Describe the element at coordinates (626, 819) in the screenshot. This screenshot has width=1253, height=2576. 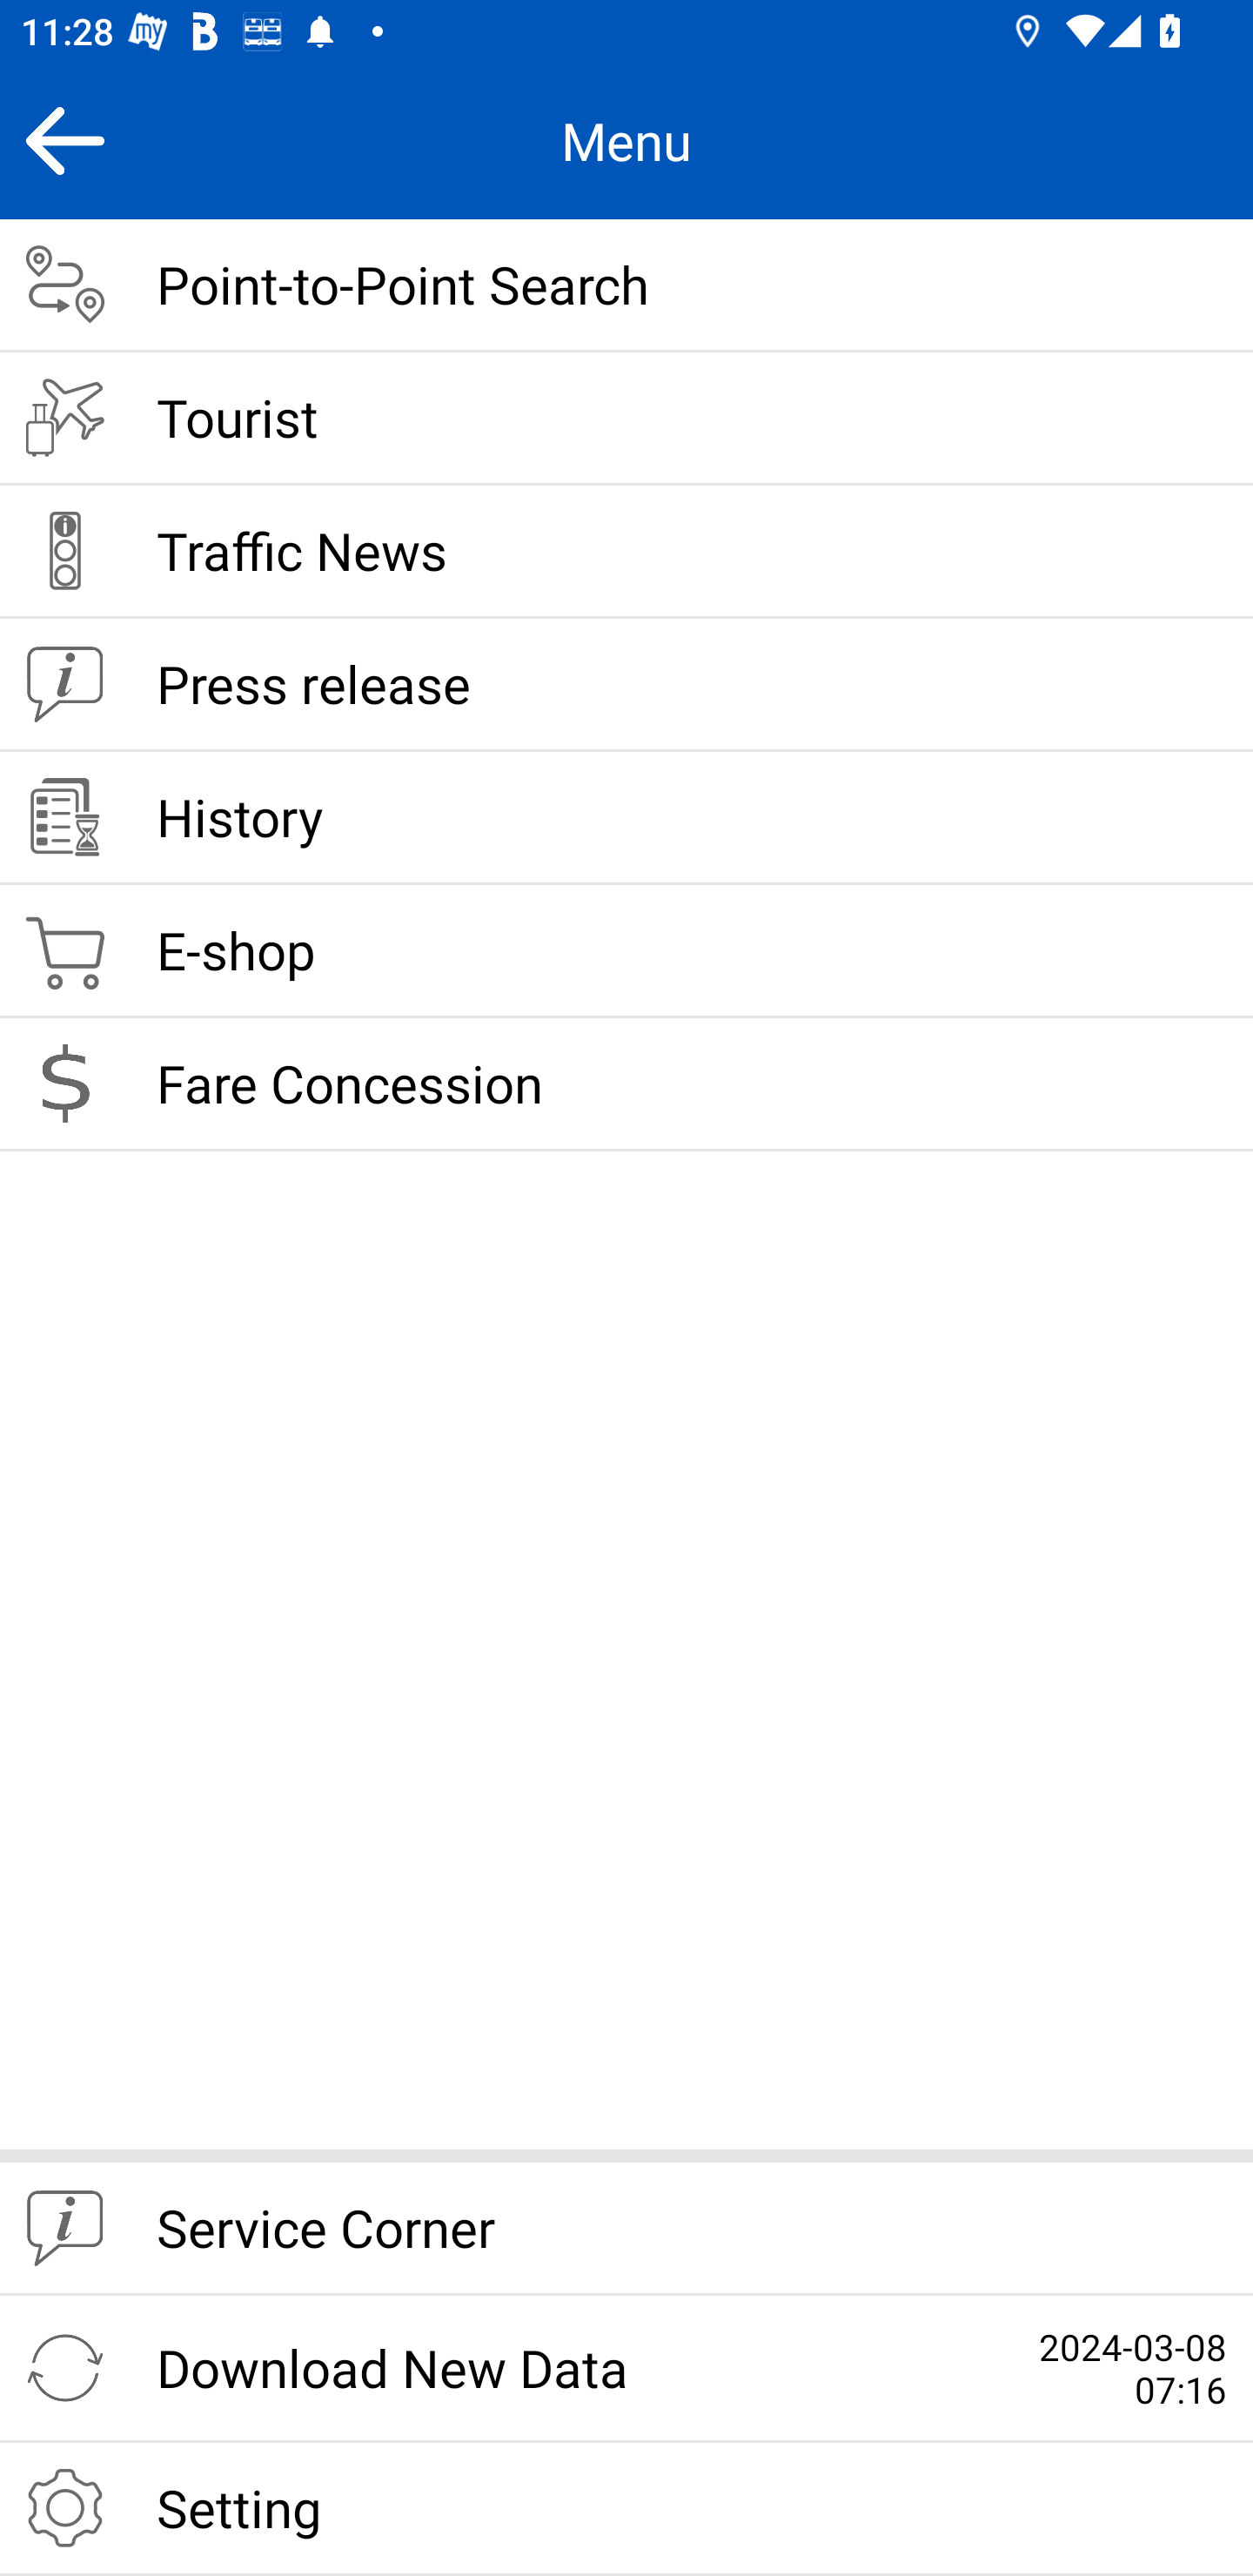
I see `History` at that location.